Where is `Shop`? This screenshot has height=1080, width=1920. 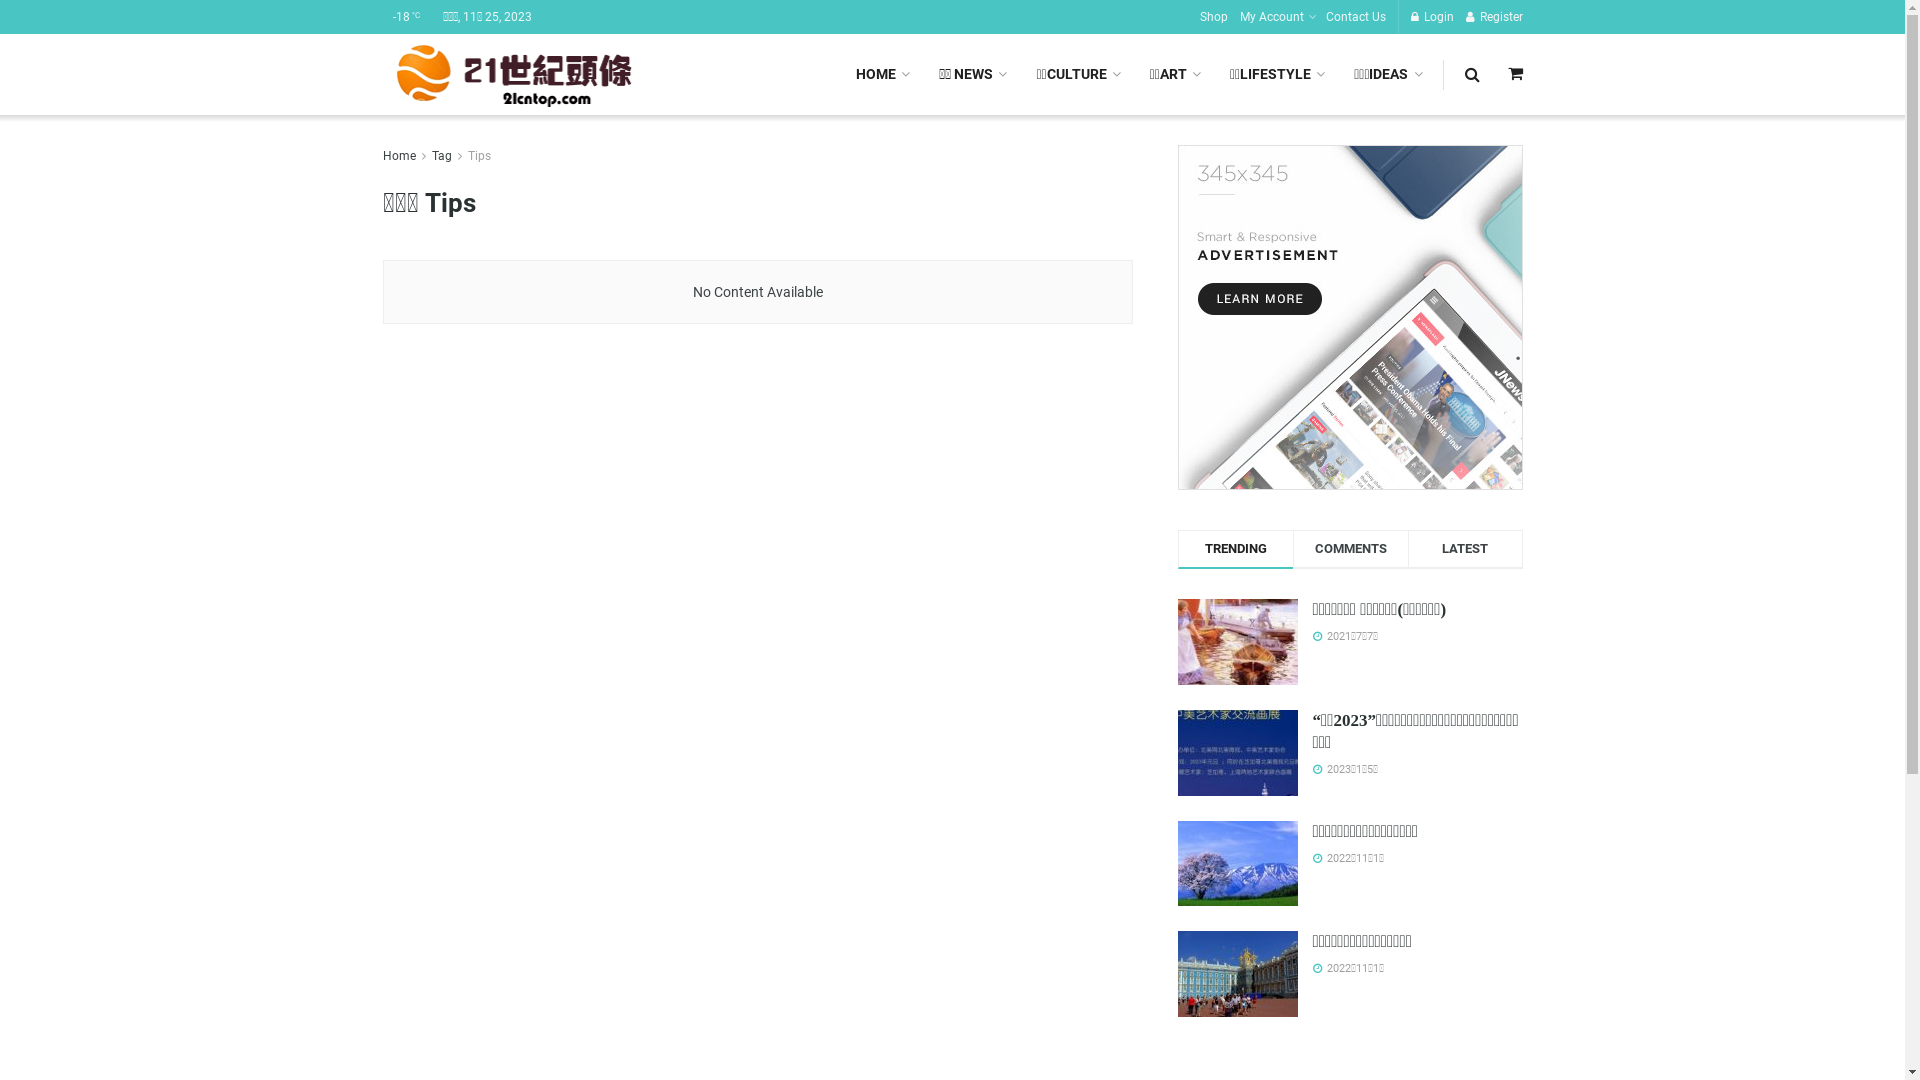
Shop is located at coordinates (1214, 17).